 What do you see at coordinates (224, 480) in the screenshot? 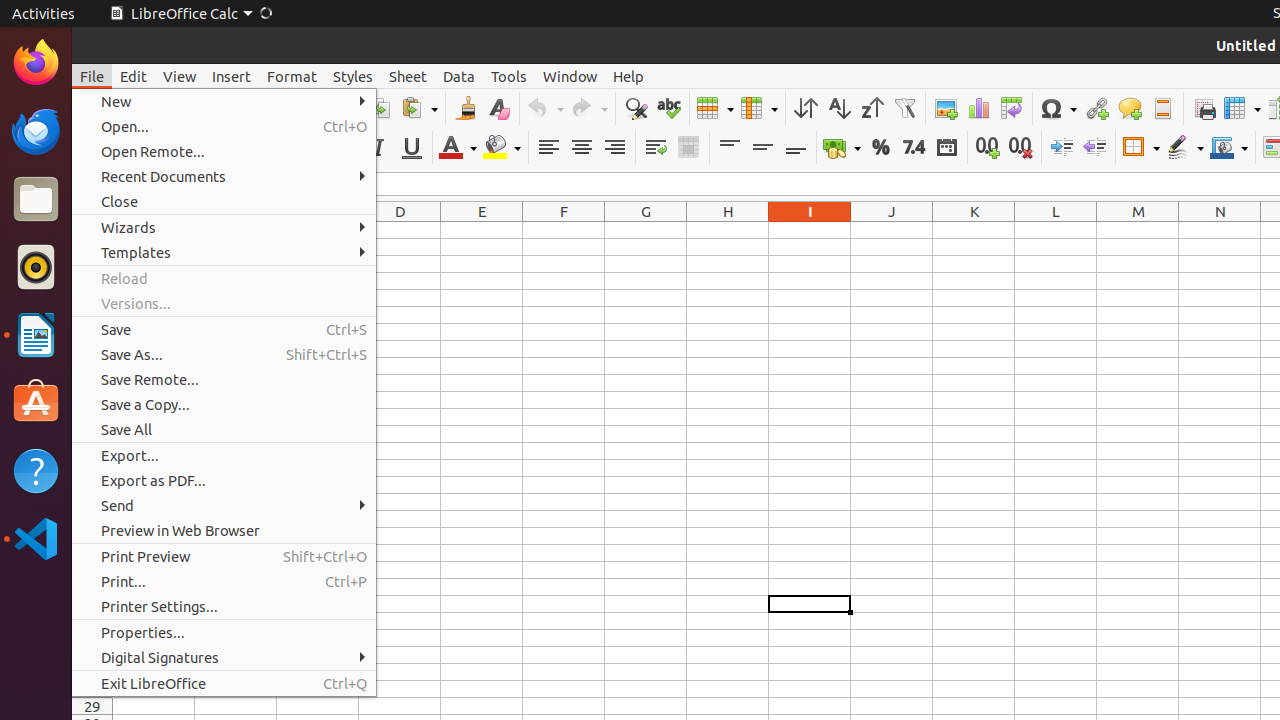
I see `Export as PDF...` at bounding box center [224, 480].